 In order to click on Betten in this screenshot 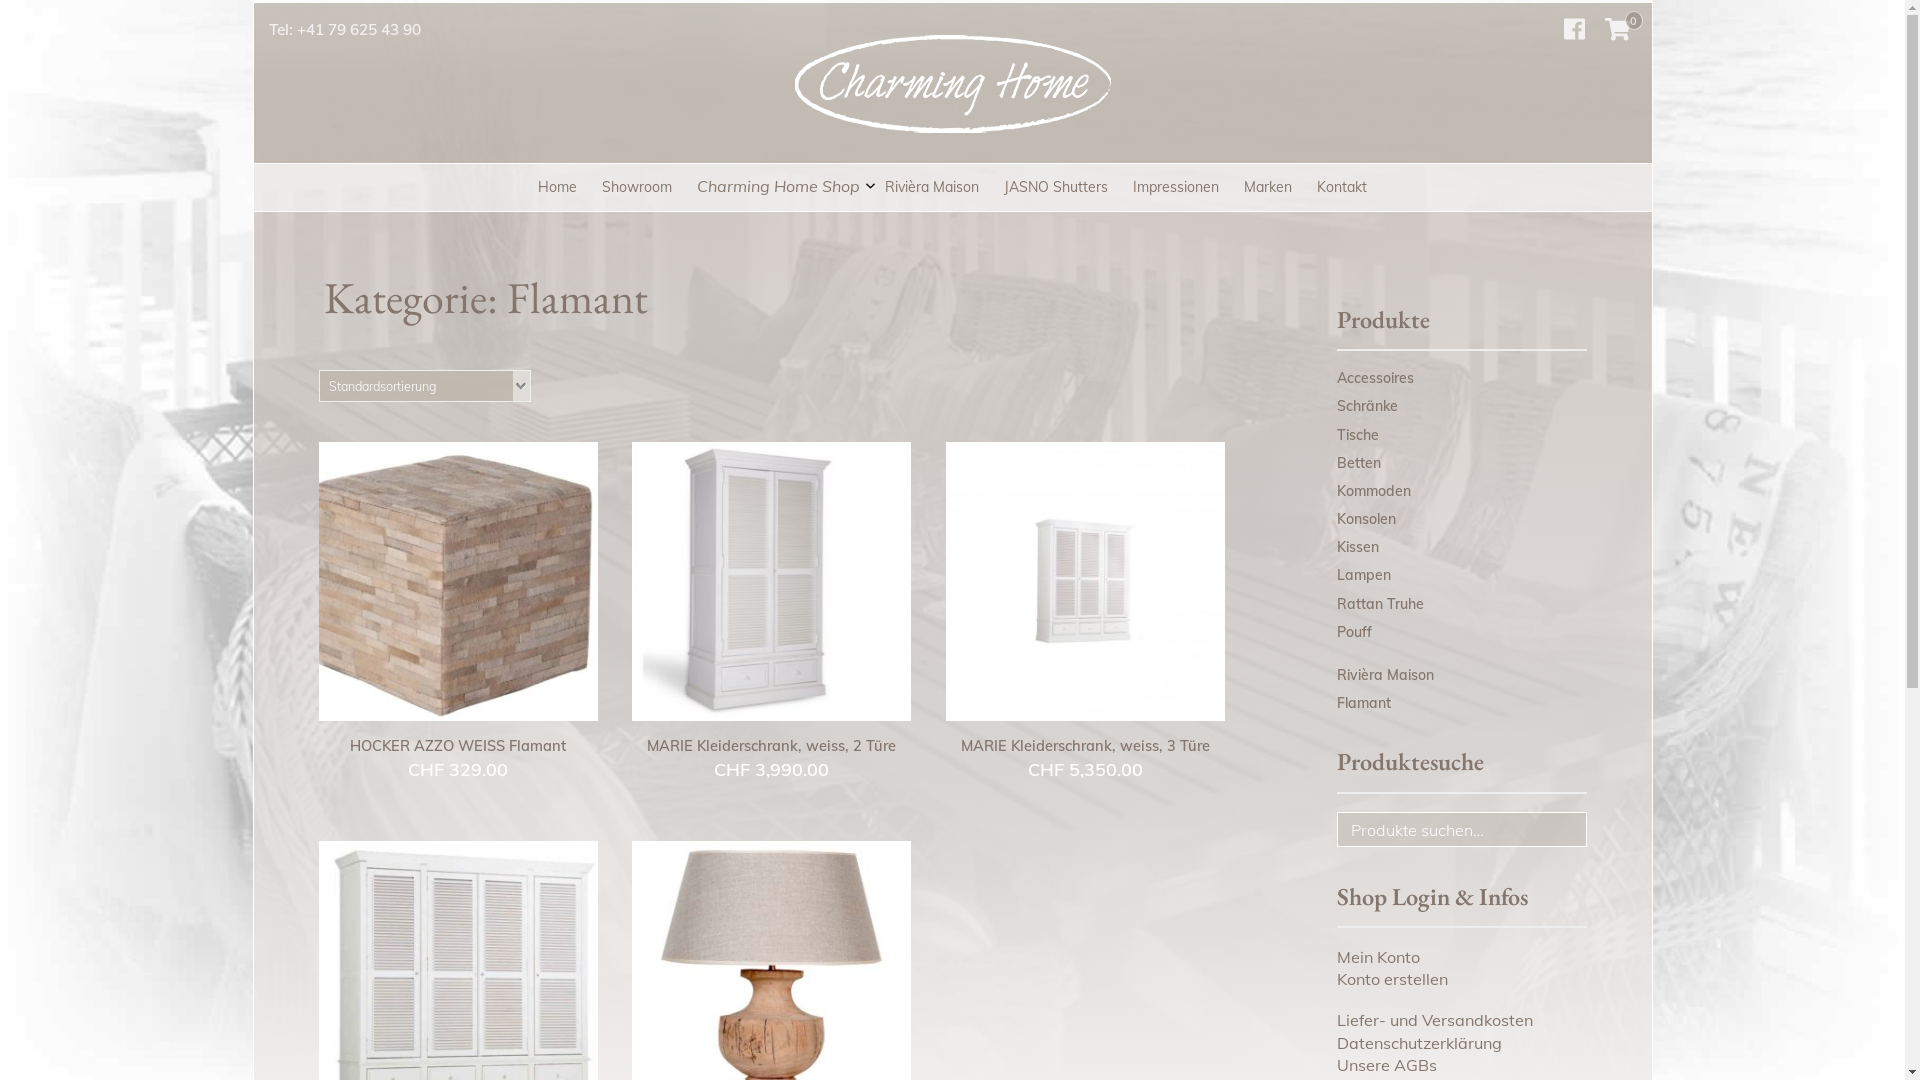, I will do `click(1358, 463)`.